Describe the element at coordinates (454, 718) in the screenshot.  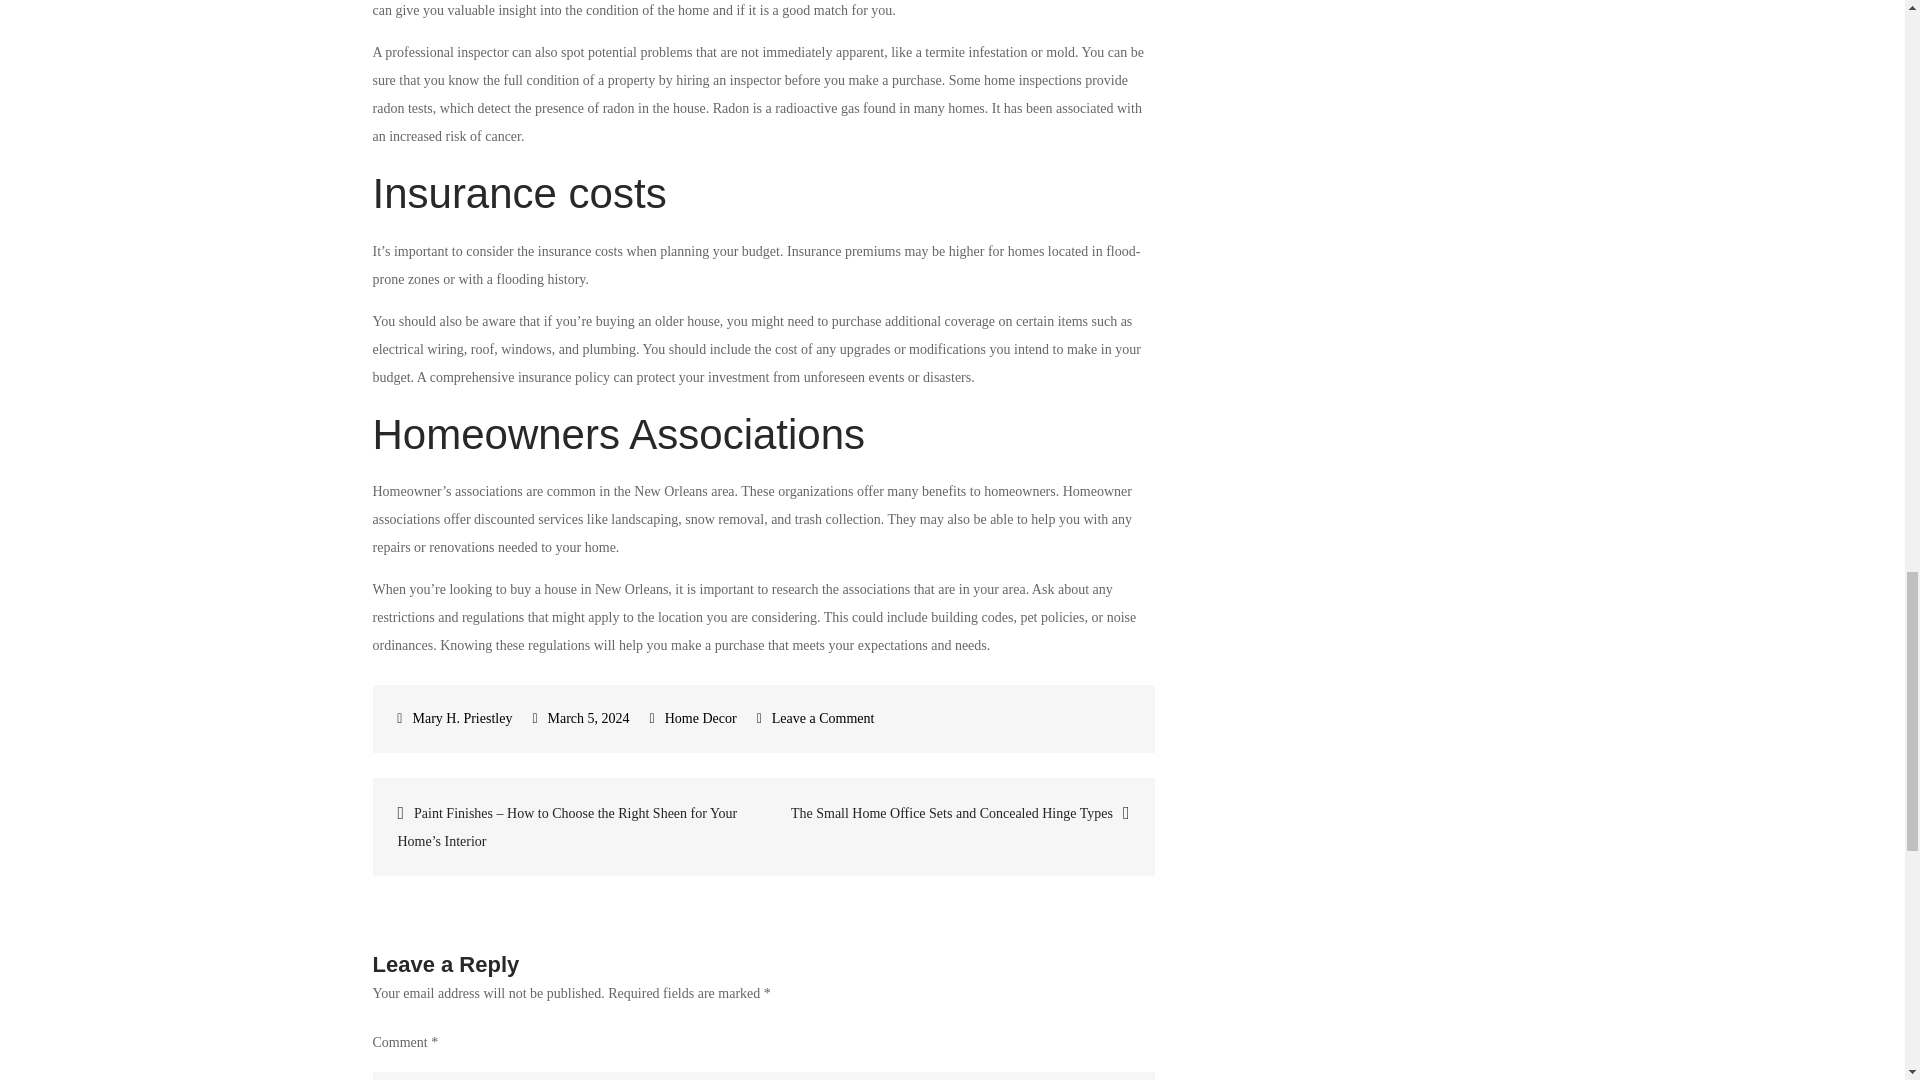
I see `Mary H. Priestley` at that location.